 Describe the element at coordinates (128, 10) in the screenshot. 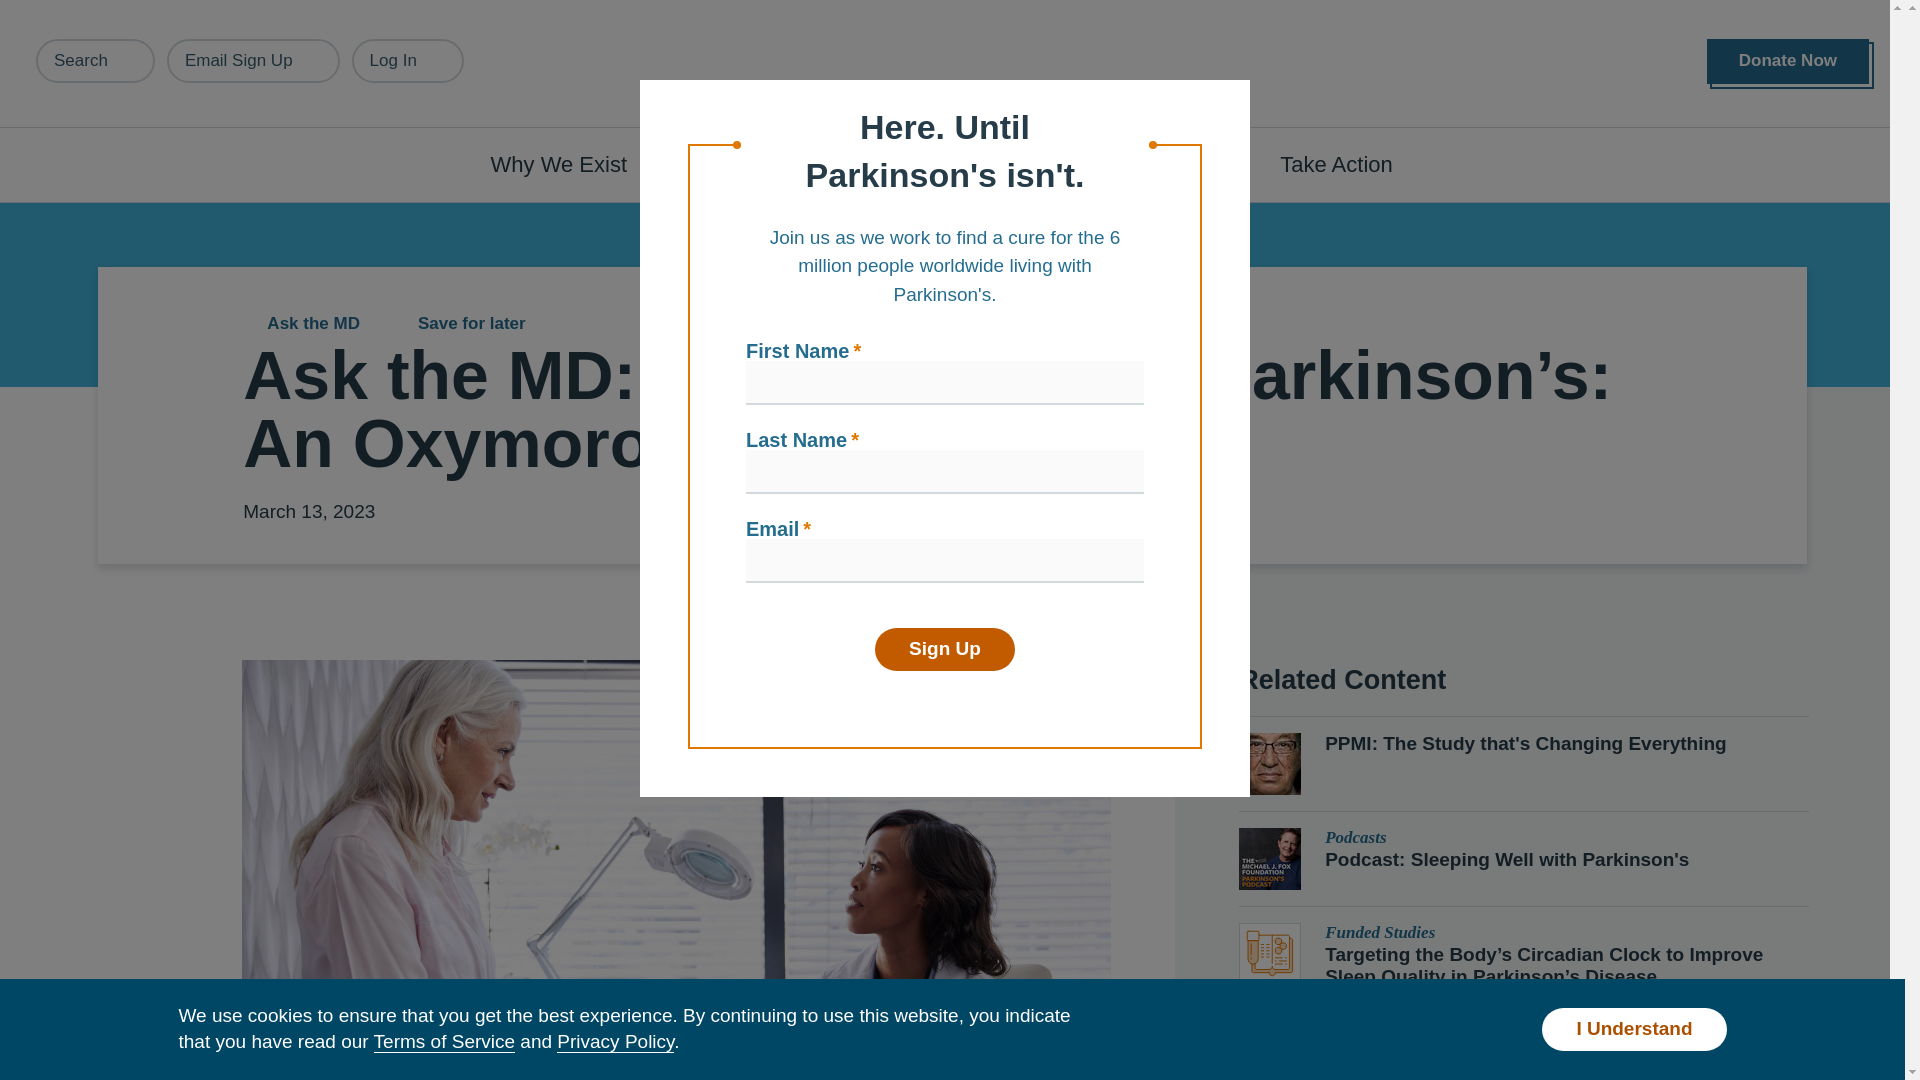

I see `Skip to main content` at that location.